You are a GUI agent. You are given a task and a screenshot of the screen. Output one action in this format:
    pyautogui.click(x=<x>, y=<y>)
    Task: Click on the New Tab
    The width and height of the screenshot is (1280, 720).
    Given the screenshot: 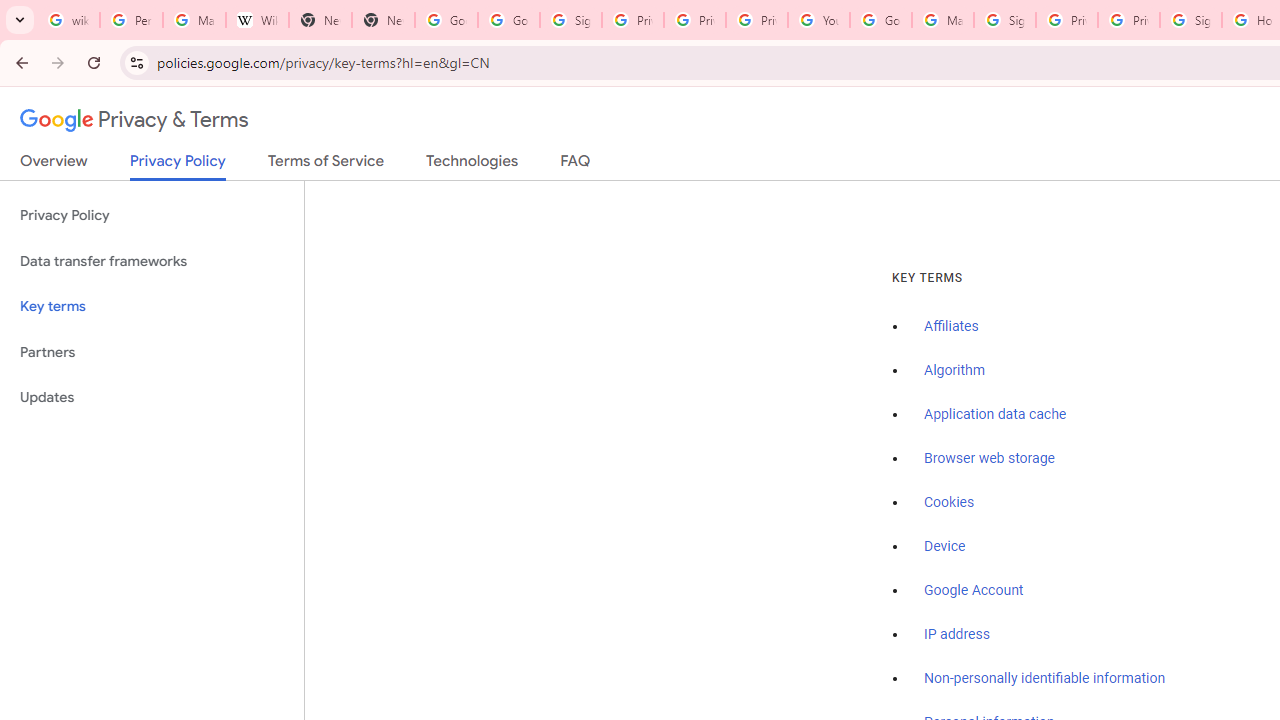 What is the action you would take?
    pyautogui.click(x=383, y=20)
    